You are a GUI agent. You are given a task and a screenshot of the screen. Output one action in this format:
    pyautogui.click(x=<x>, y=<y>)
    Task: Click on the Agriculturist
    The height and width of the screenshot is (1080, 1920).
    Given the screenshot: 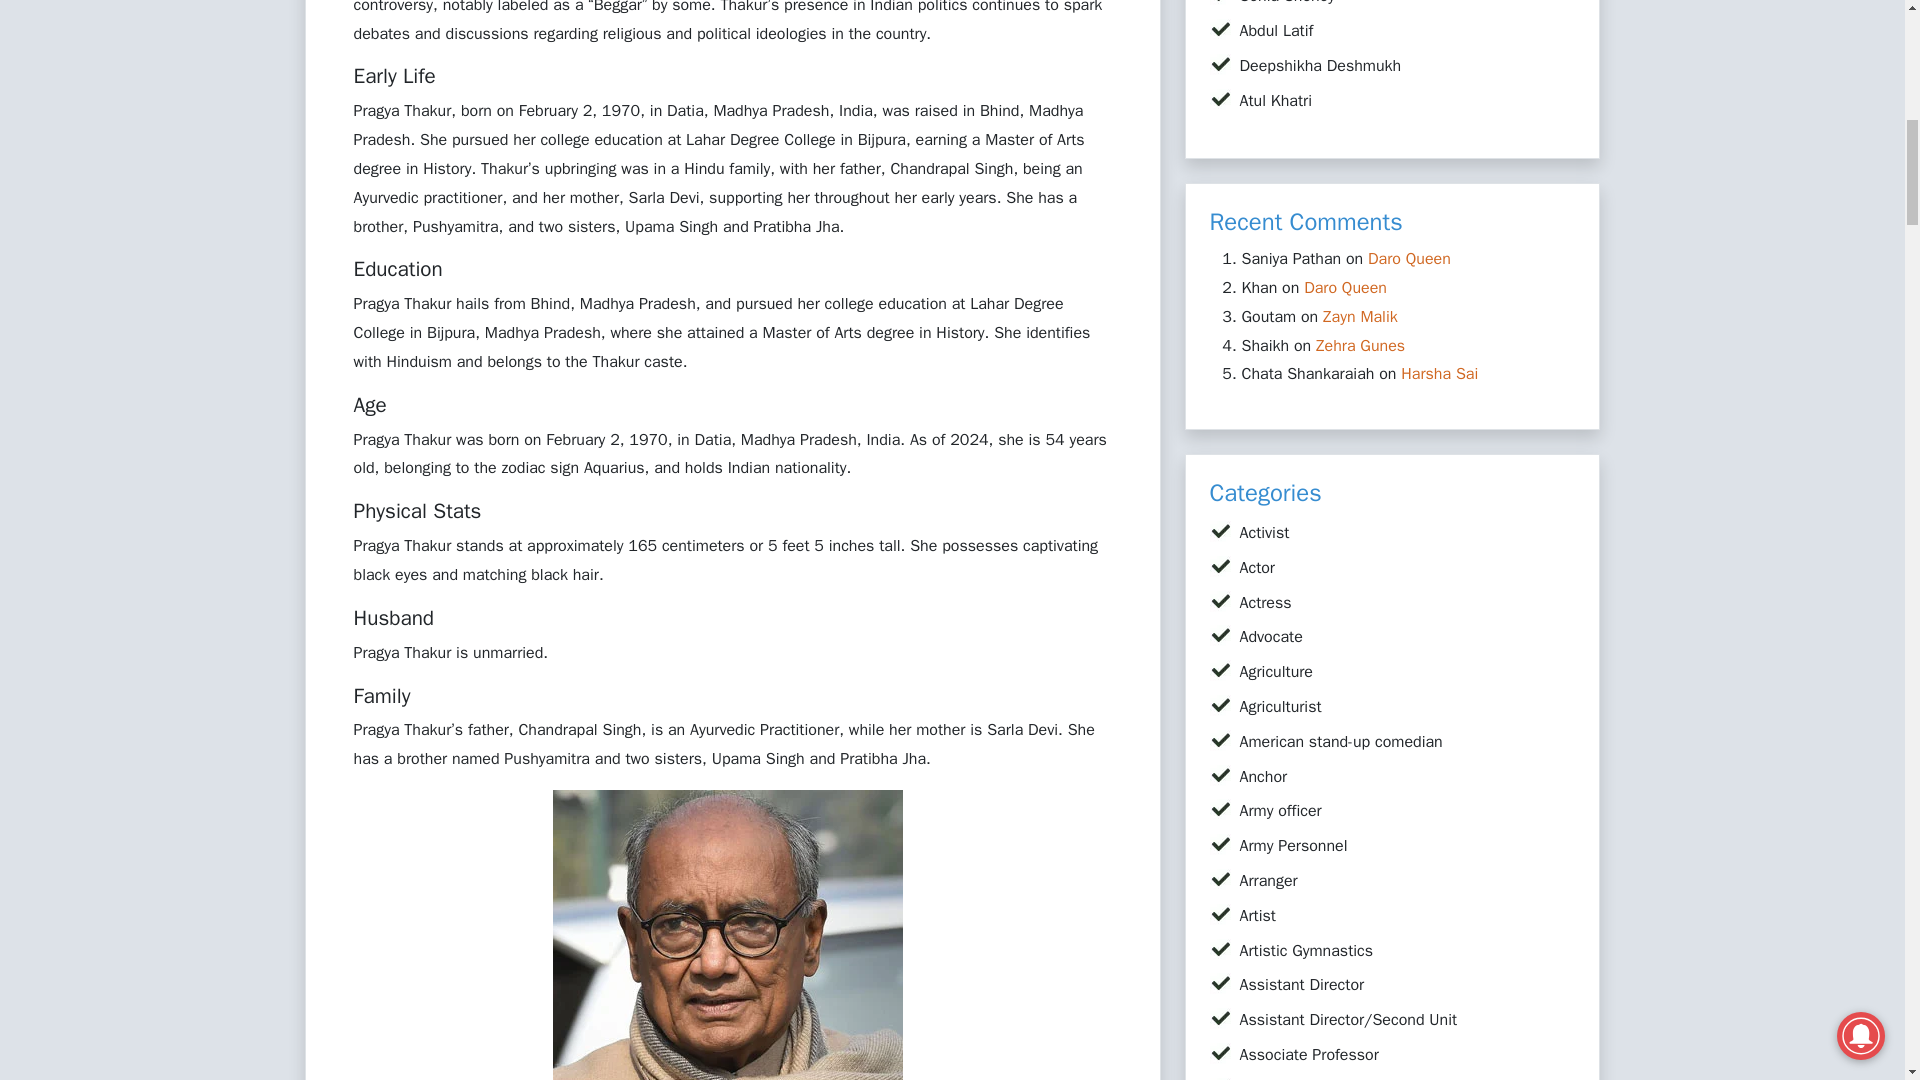 What is the action you would take?
    pyautogui.click(x=1281, y=706)
    